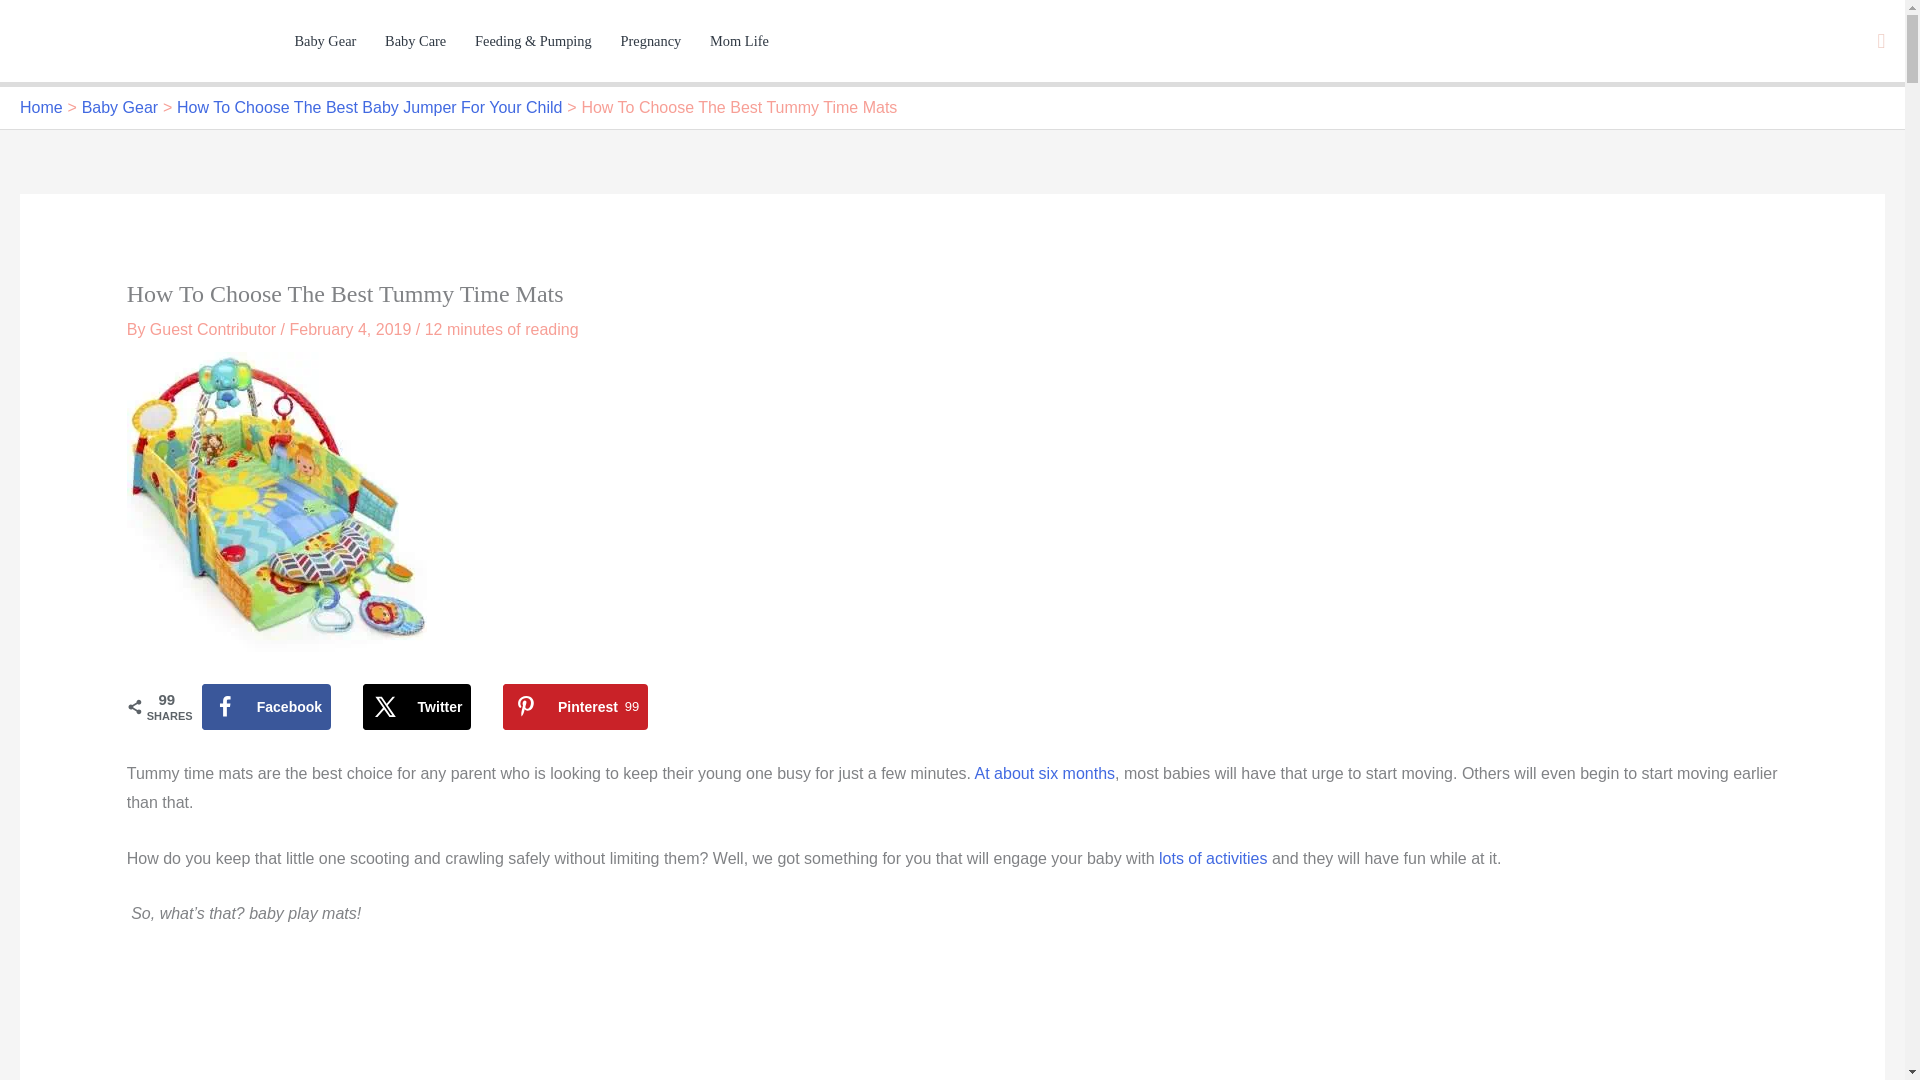 The image size is (1920, 1080). I want to click on Guest Contributor, so click(214, 329).